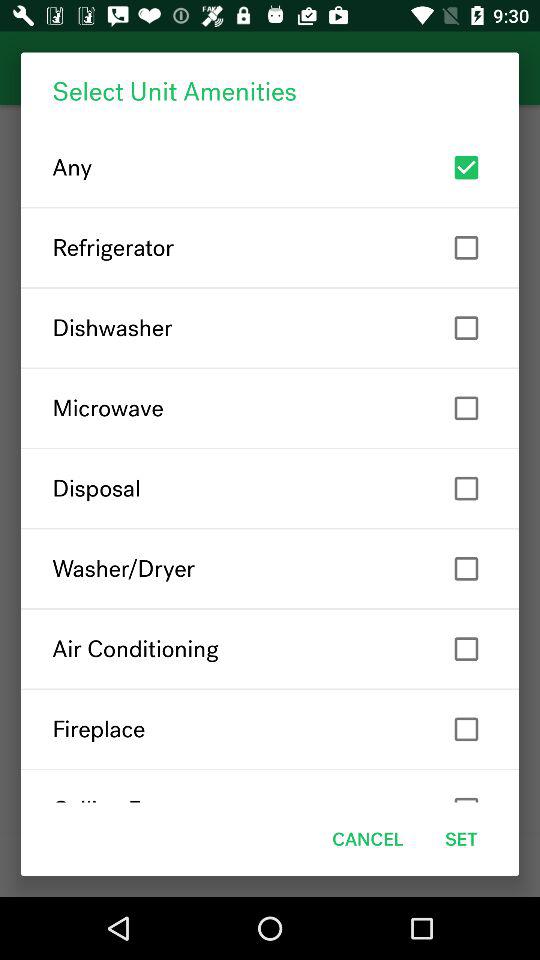  Describe the element at coordinates (270, 328) in the screenshot. I see `press item below refrigerator` at that location.